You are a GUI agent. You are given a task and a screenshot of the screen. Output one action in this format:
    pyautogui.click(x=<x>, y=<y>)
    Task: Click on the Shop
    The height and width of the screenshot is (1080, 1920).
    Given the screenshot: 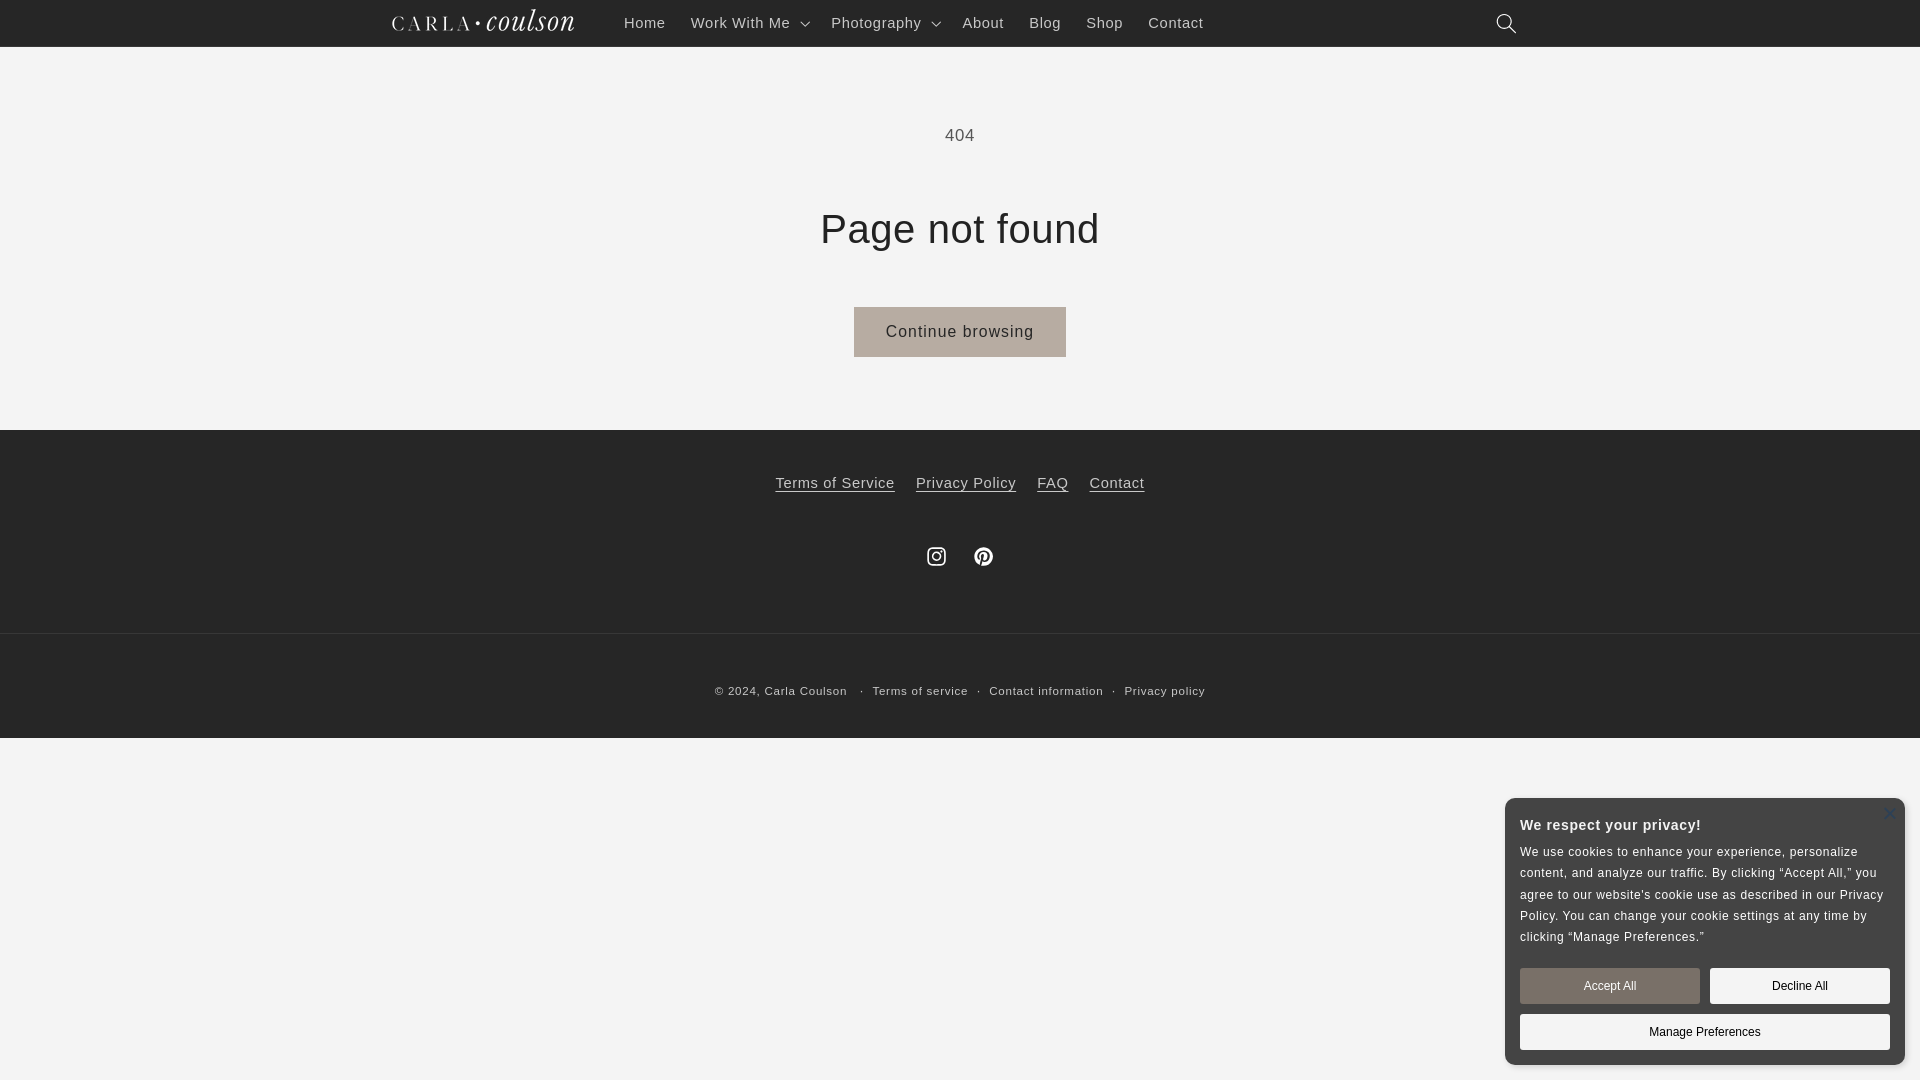 What is the action you would take?
    pyautogui.click(x=1104, y=23)
    